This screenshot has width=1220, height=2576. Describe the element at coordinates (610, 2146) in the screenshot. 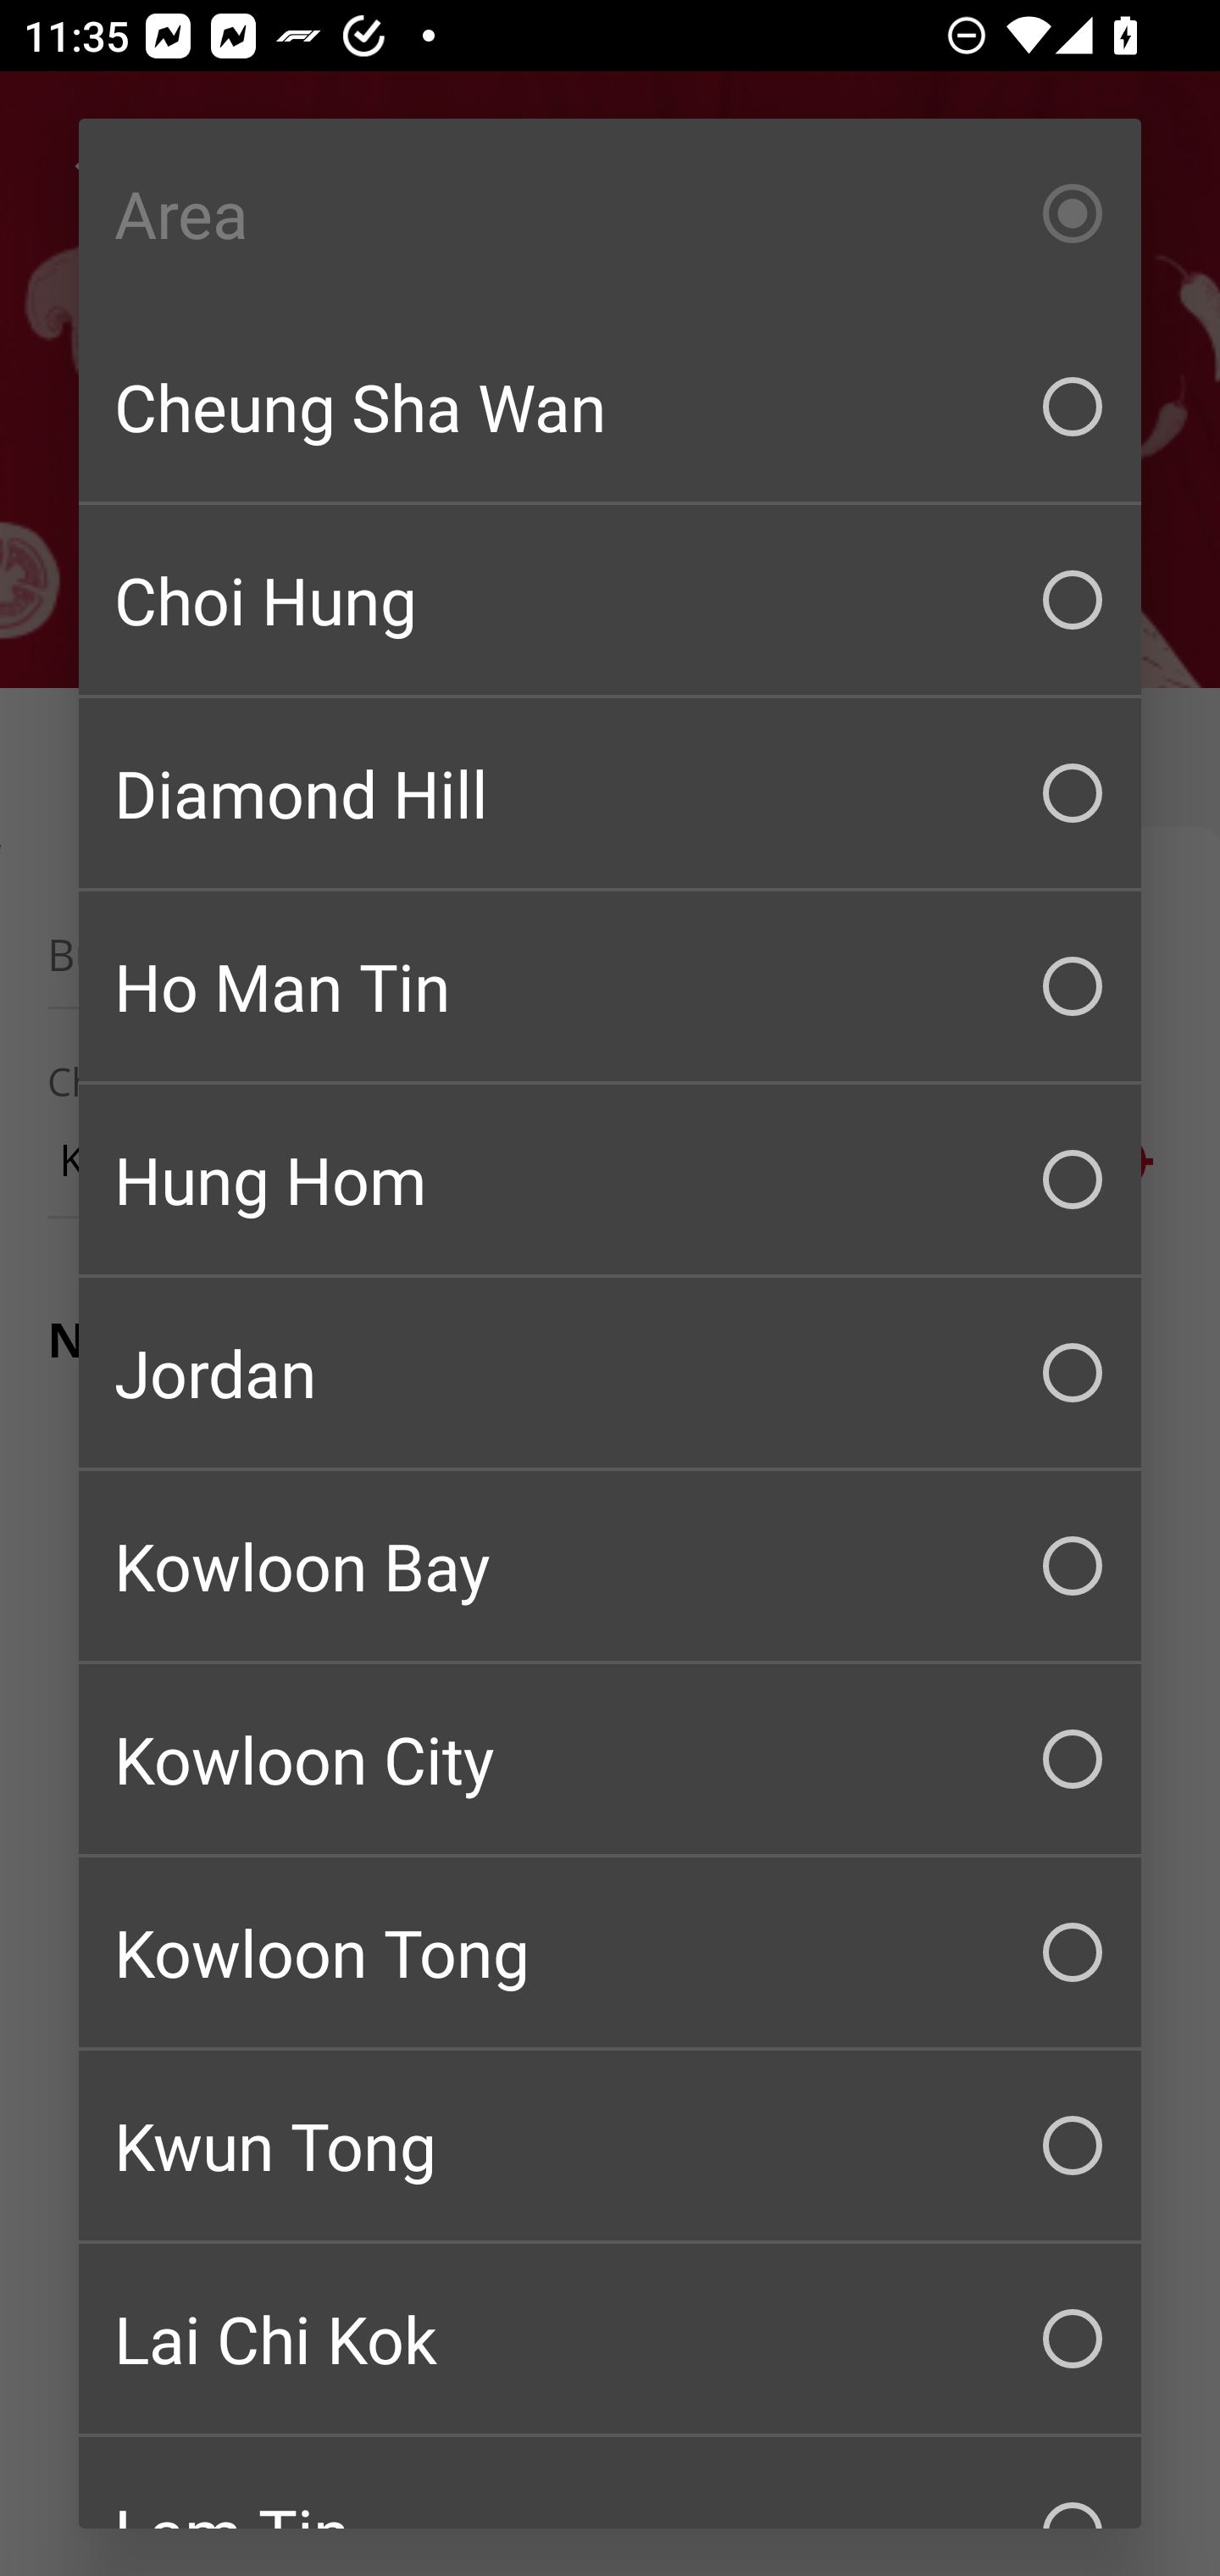

I see `Kwun Tong` at that location.